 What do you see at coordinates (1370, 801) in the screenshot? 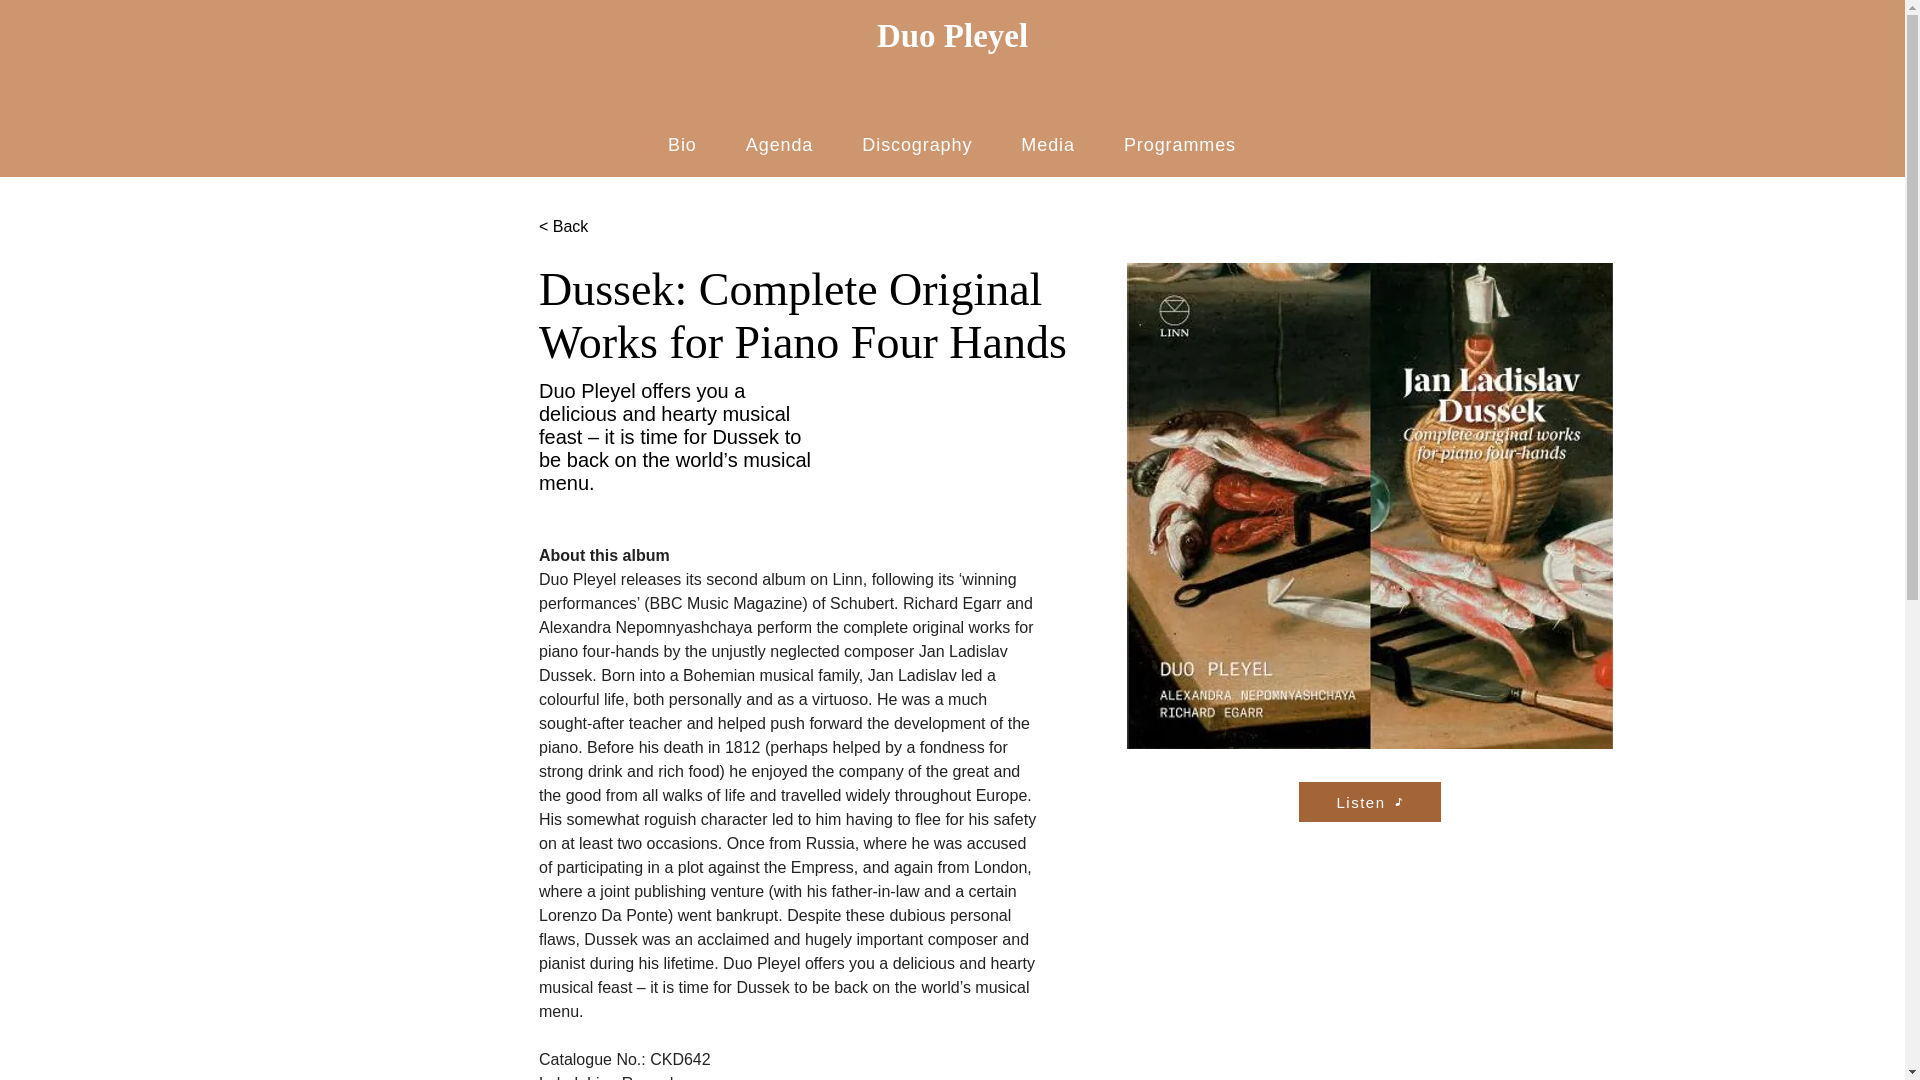
I see `Listen` at bounding box center [1370, 801].